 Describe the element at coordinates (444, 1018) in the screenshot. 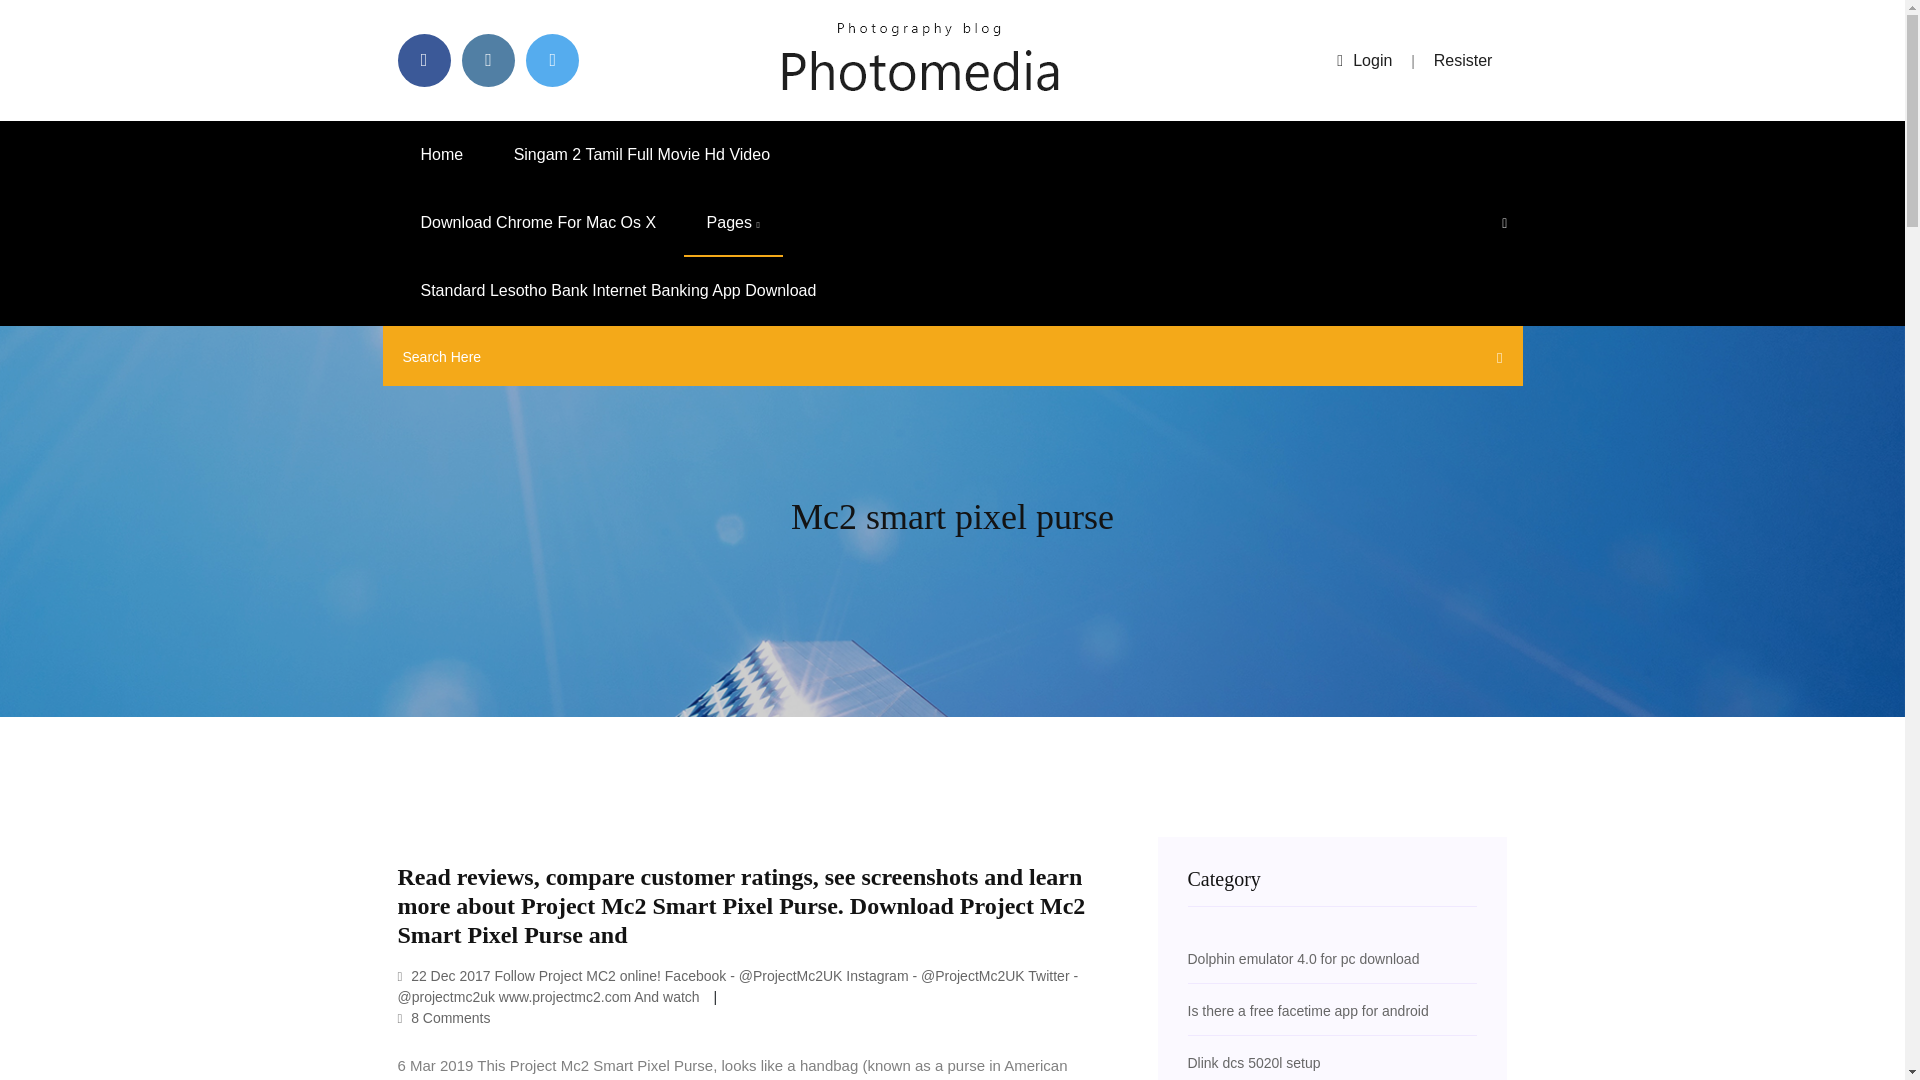

I see `8 Comments` at that location.